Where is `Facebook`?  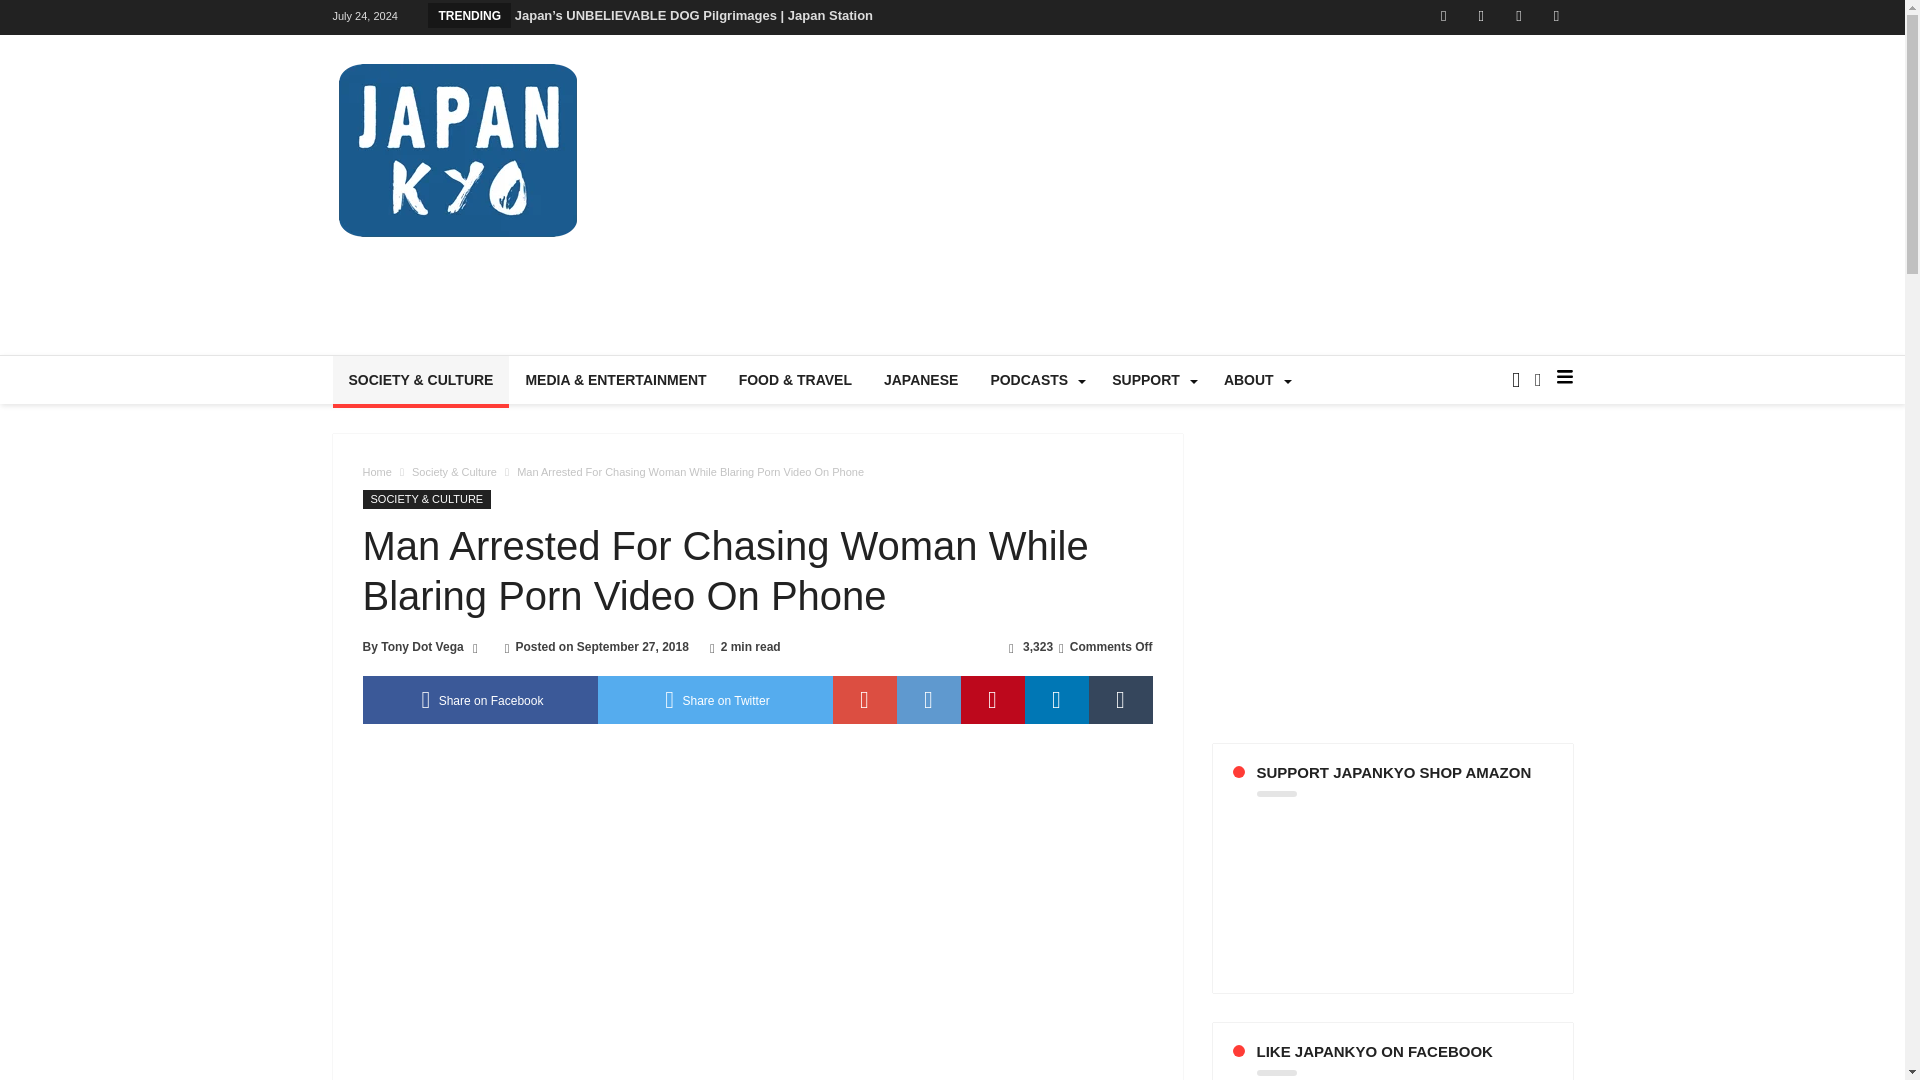 Facebook is located at coordinates (1444, 17).